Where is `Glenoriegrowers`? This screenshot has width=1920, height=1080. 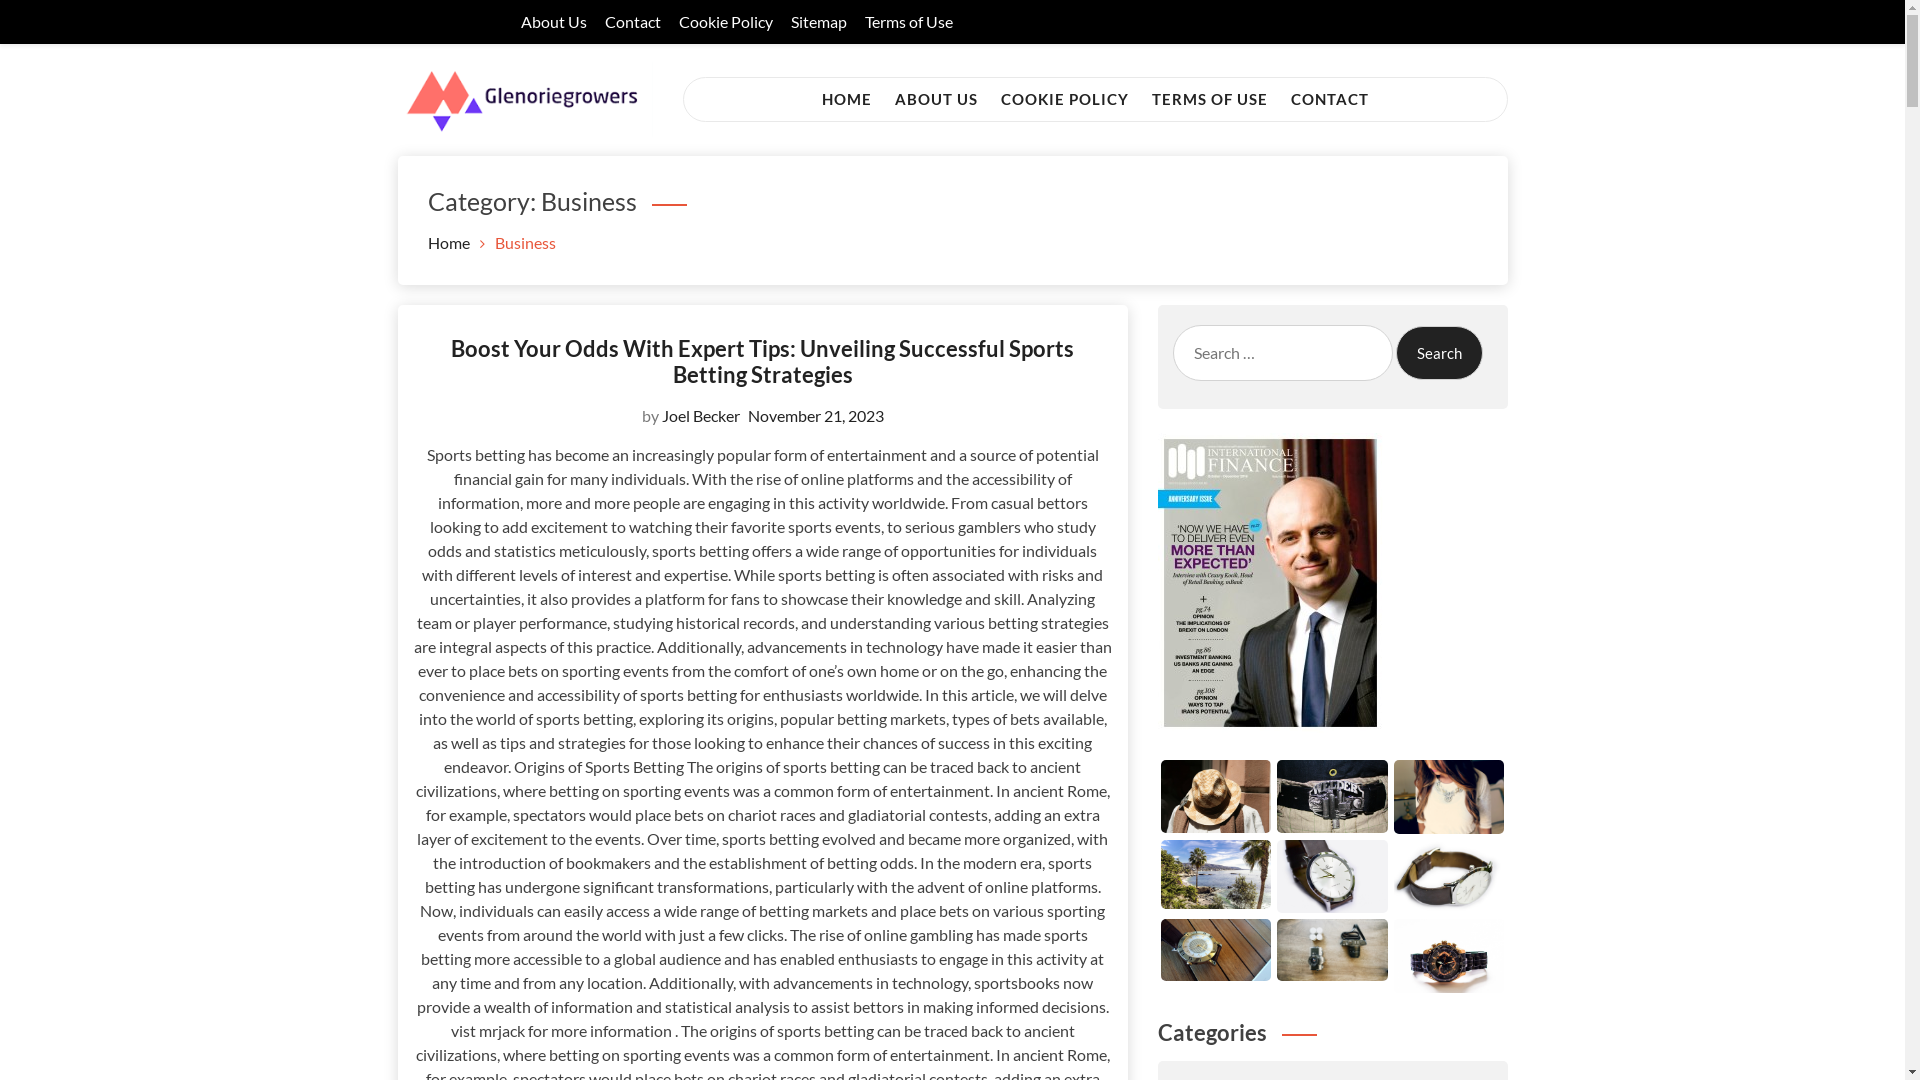
Glenoriegrowers is located at coordinates (548, 184).